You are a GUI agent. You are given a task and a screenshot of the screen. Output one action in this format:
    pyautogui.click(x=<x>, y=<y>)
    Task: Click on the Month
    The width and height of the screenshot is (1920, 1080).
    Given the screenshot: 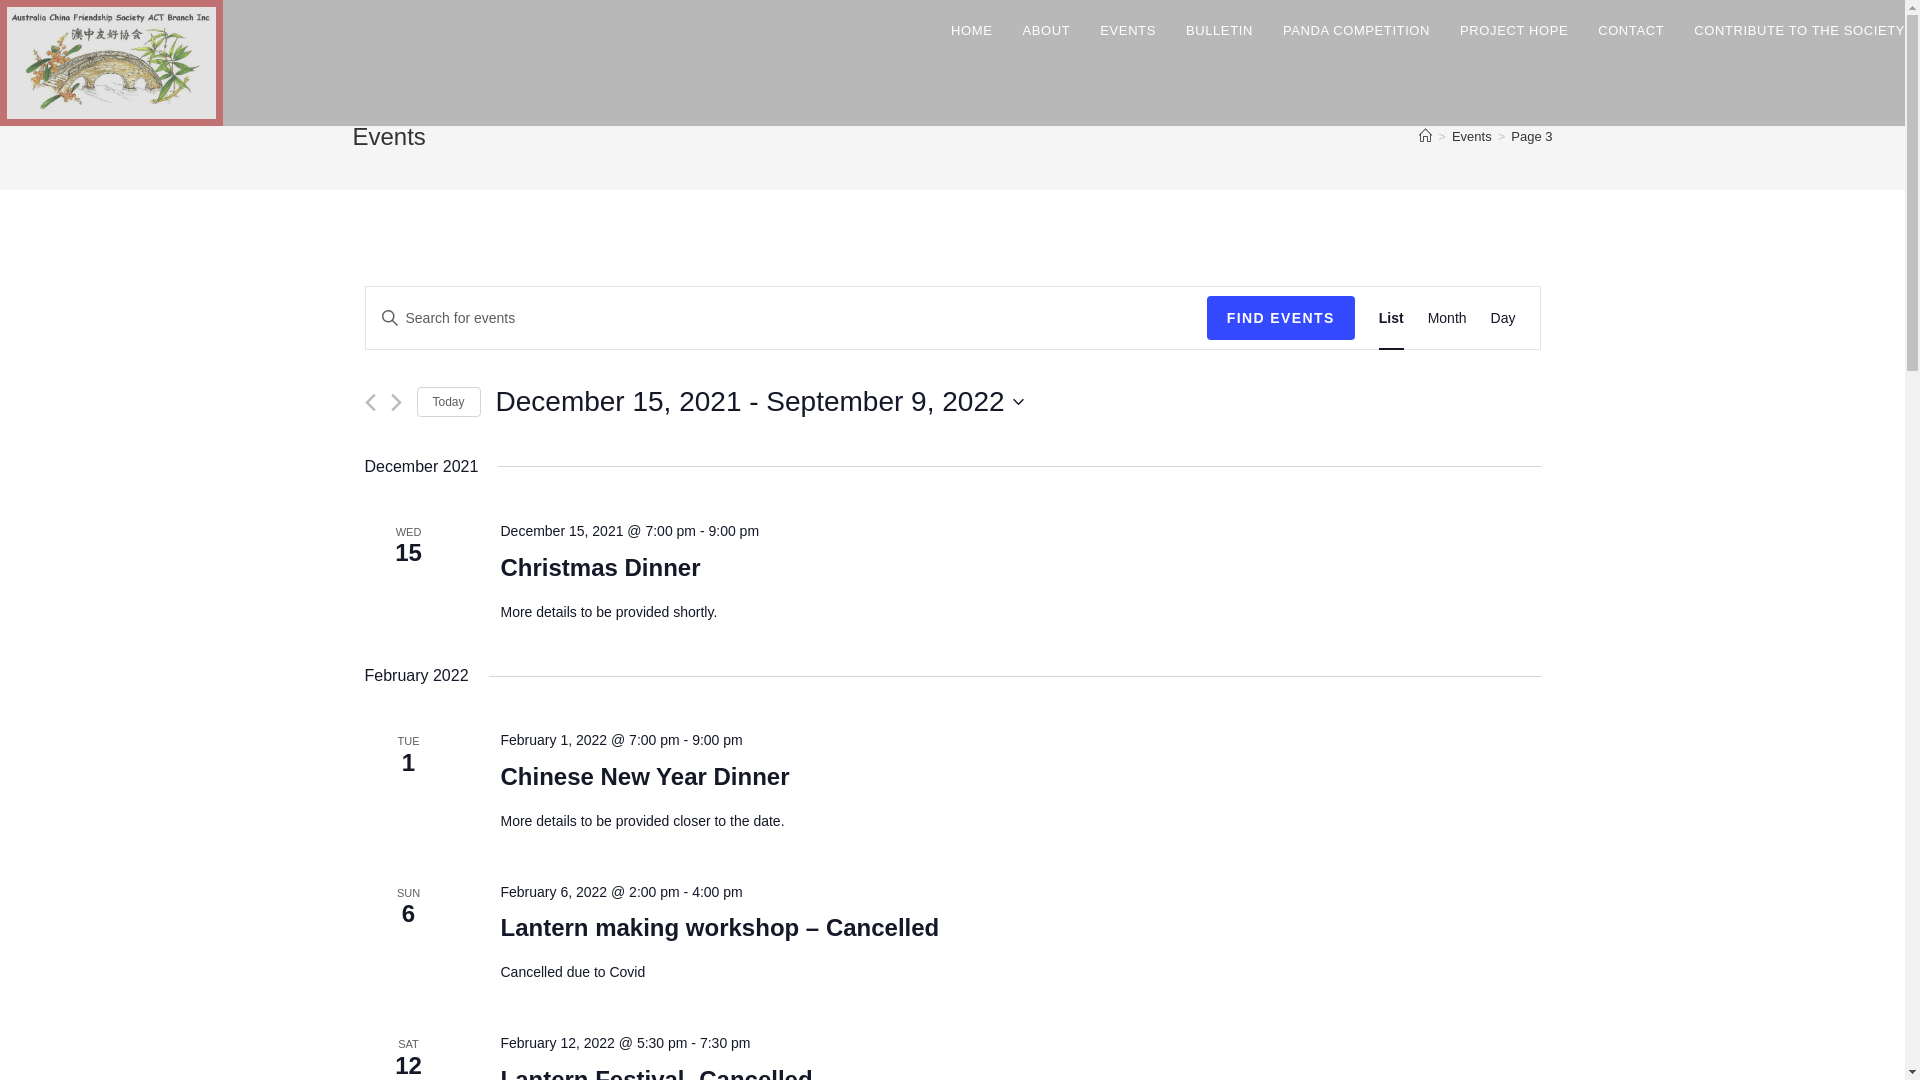 What is the action you would take?
    pyautogui.click(x=1448, y=318)
    